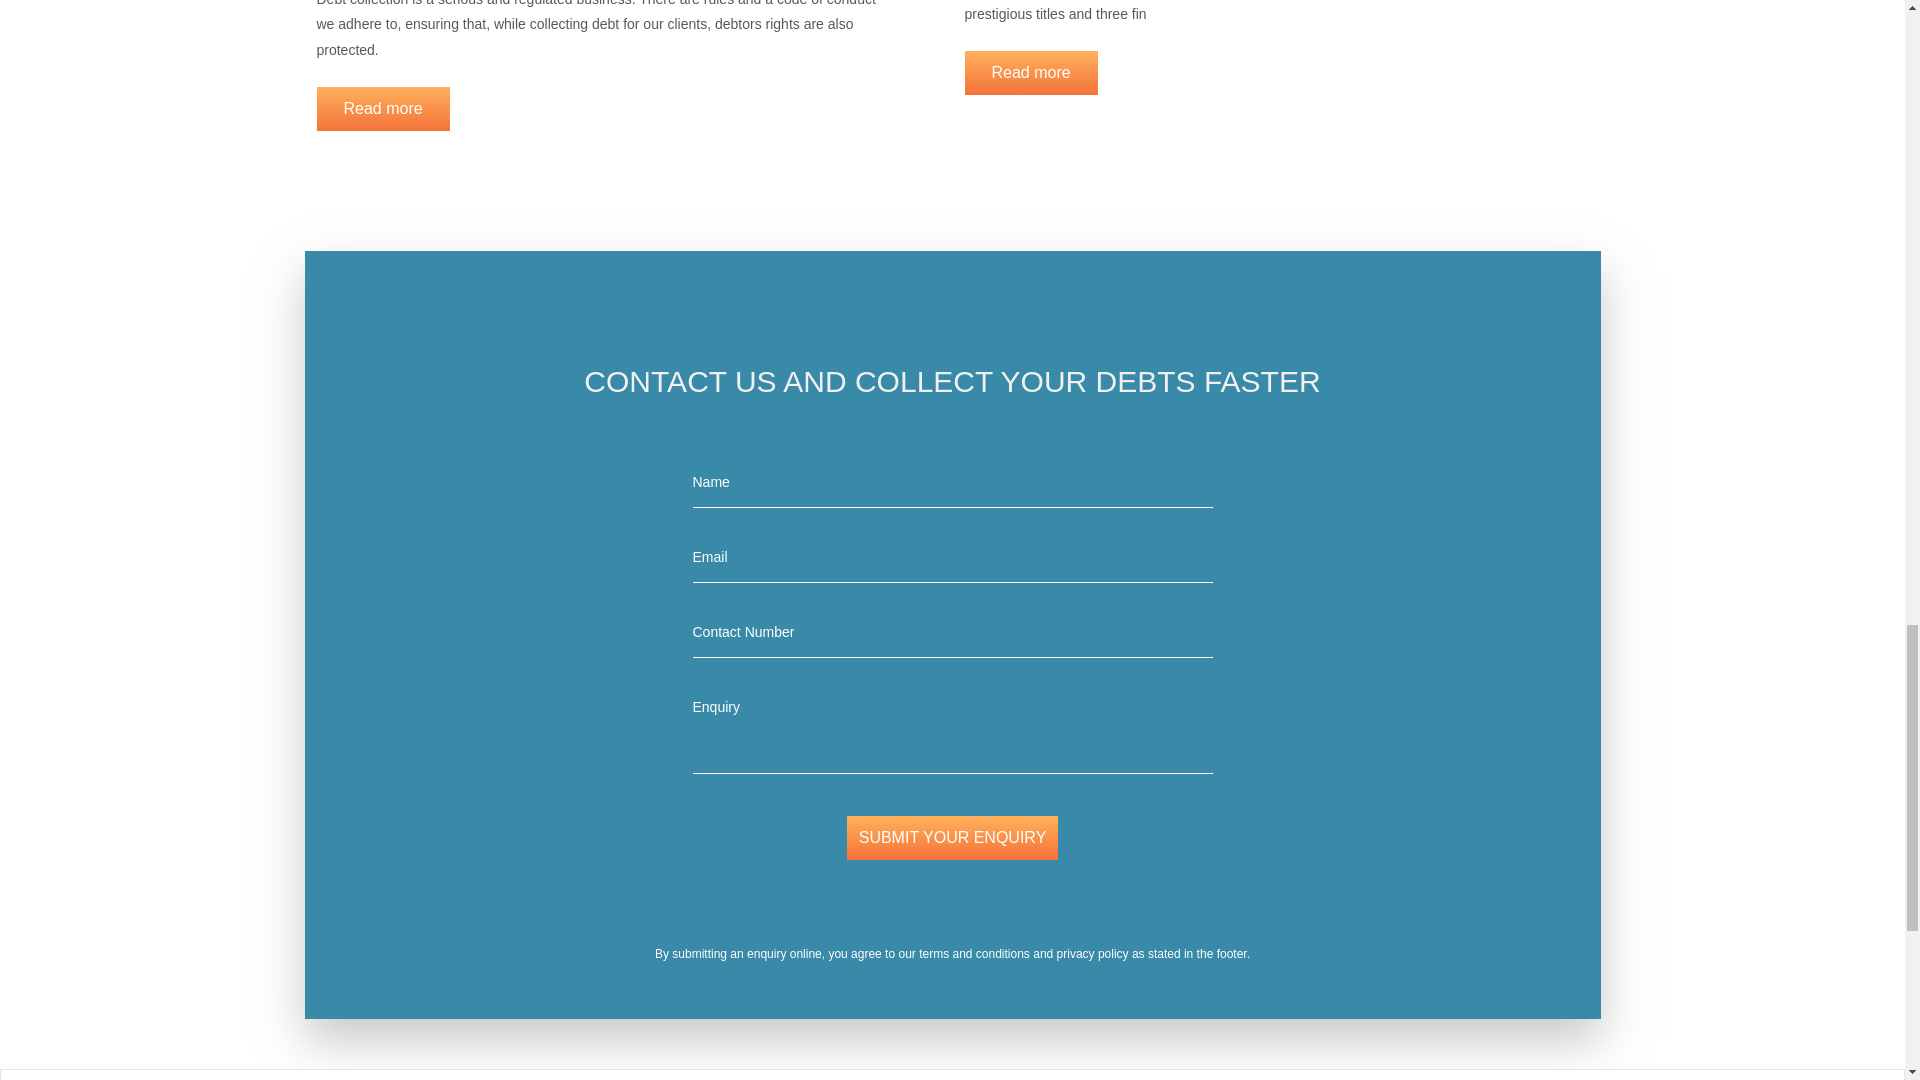  I want to click on Read more, so click(1030, 72).